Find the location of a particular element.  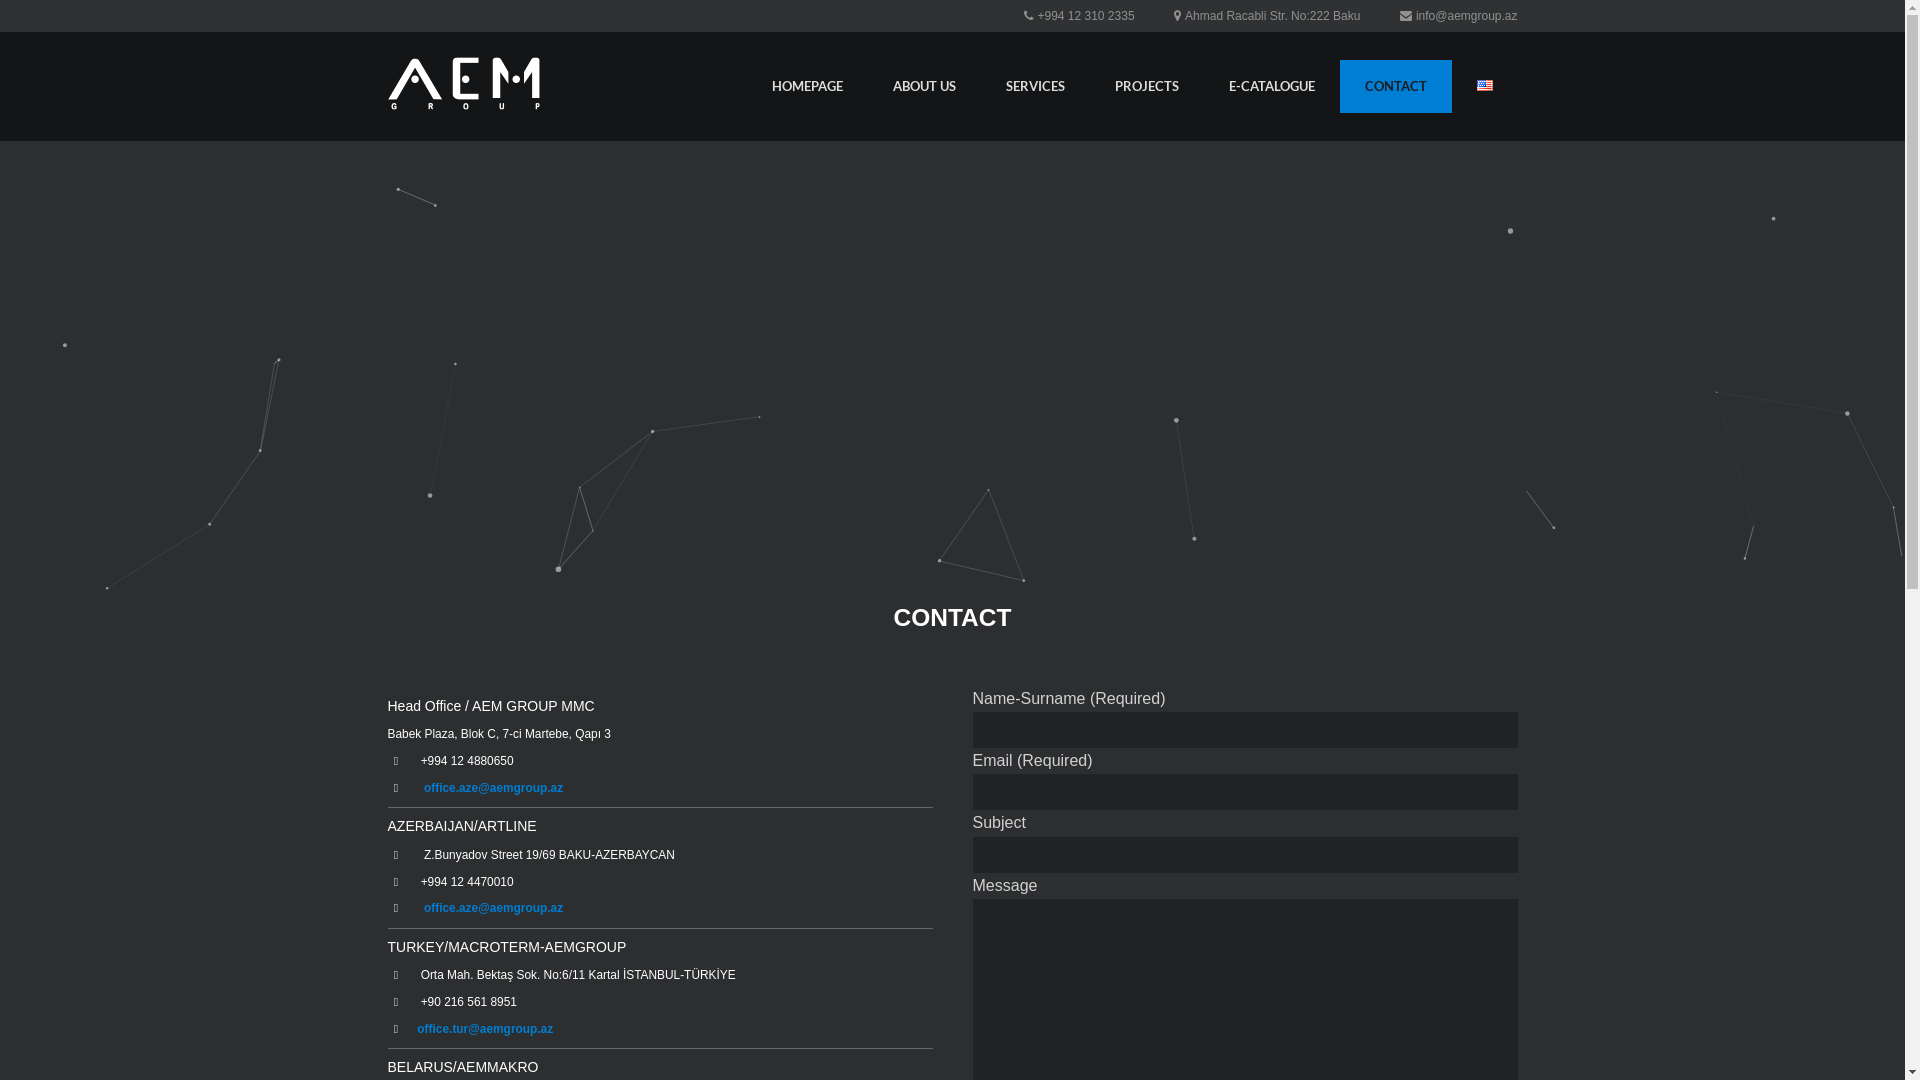

HOMEPAGE is located at coordinates (806, 86).